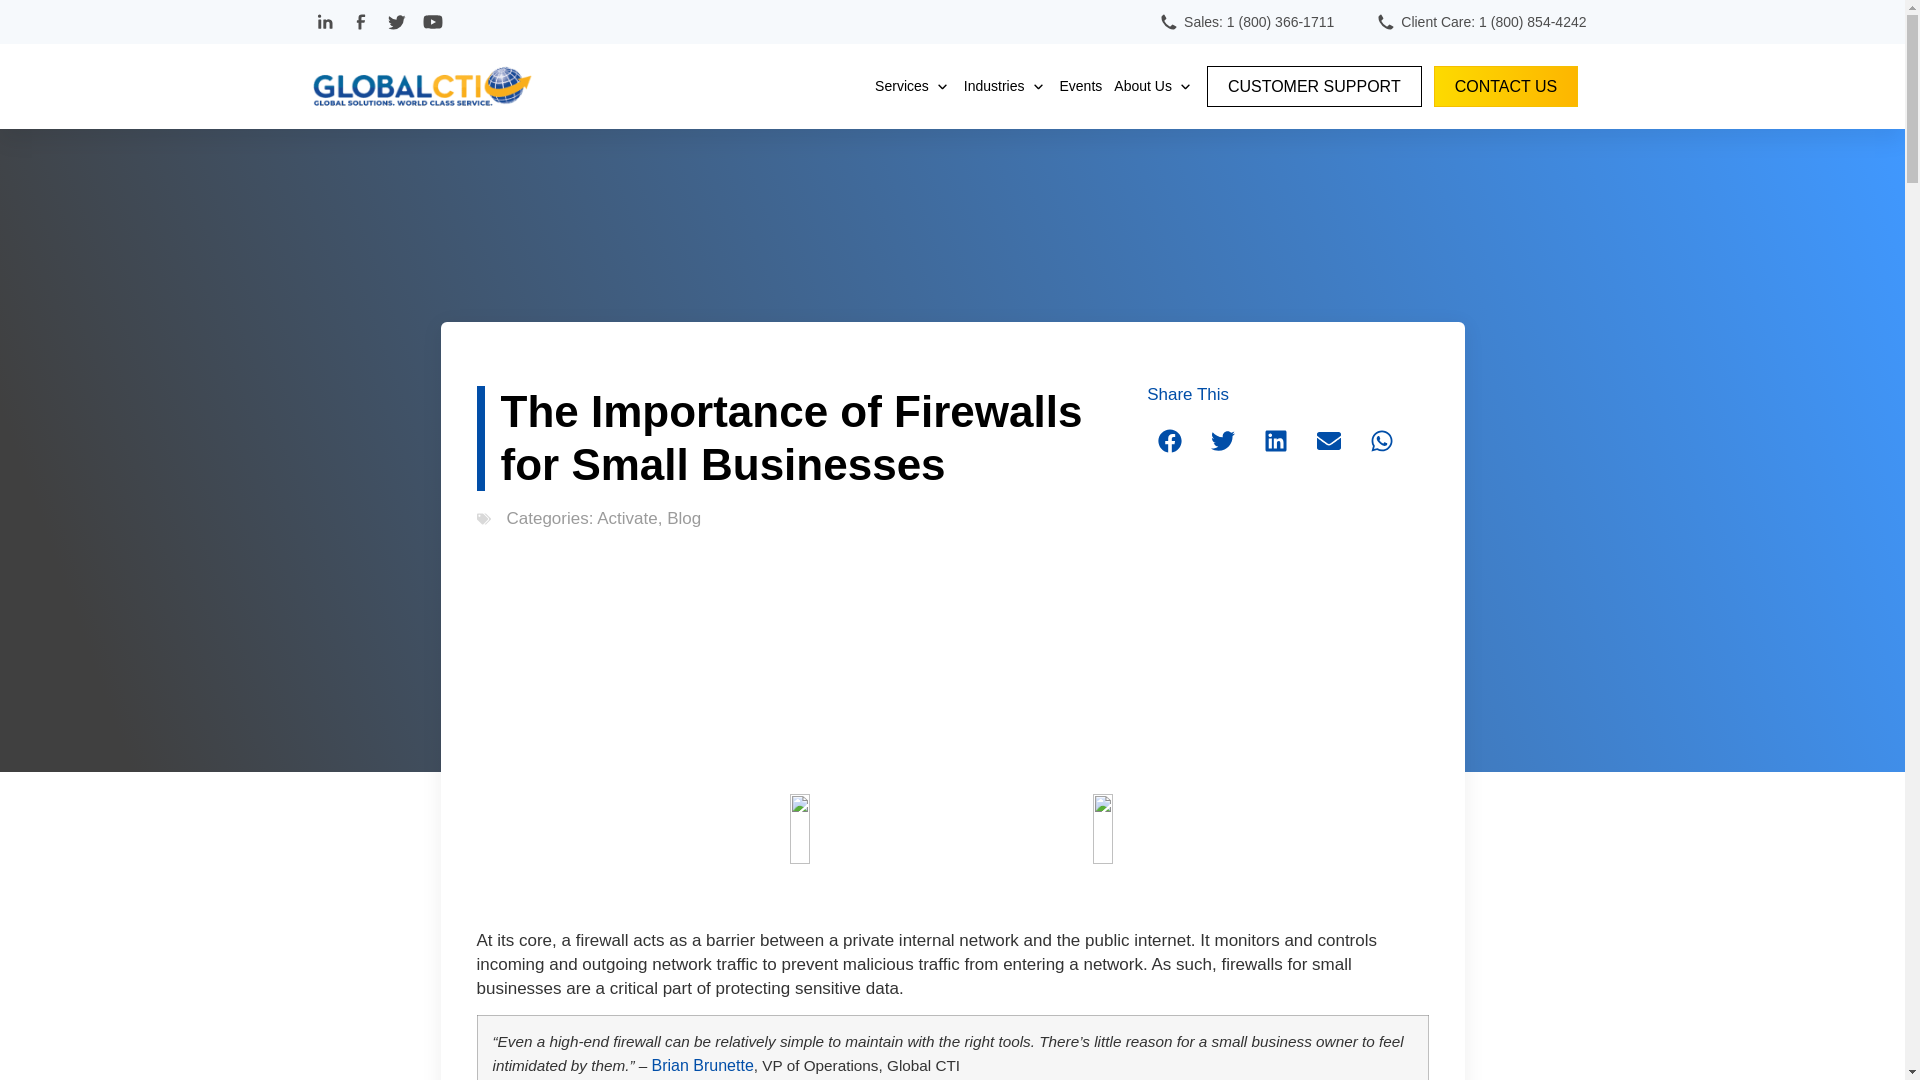 This screenshot has width=1920, height=1080. Describe the element at coordinates (1080, 86) in the screenshot. I see `Events` at that location.